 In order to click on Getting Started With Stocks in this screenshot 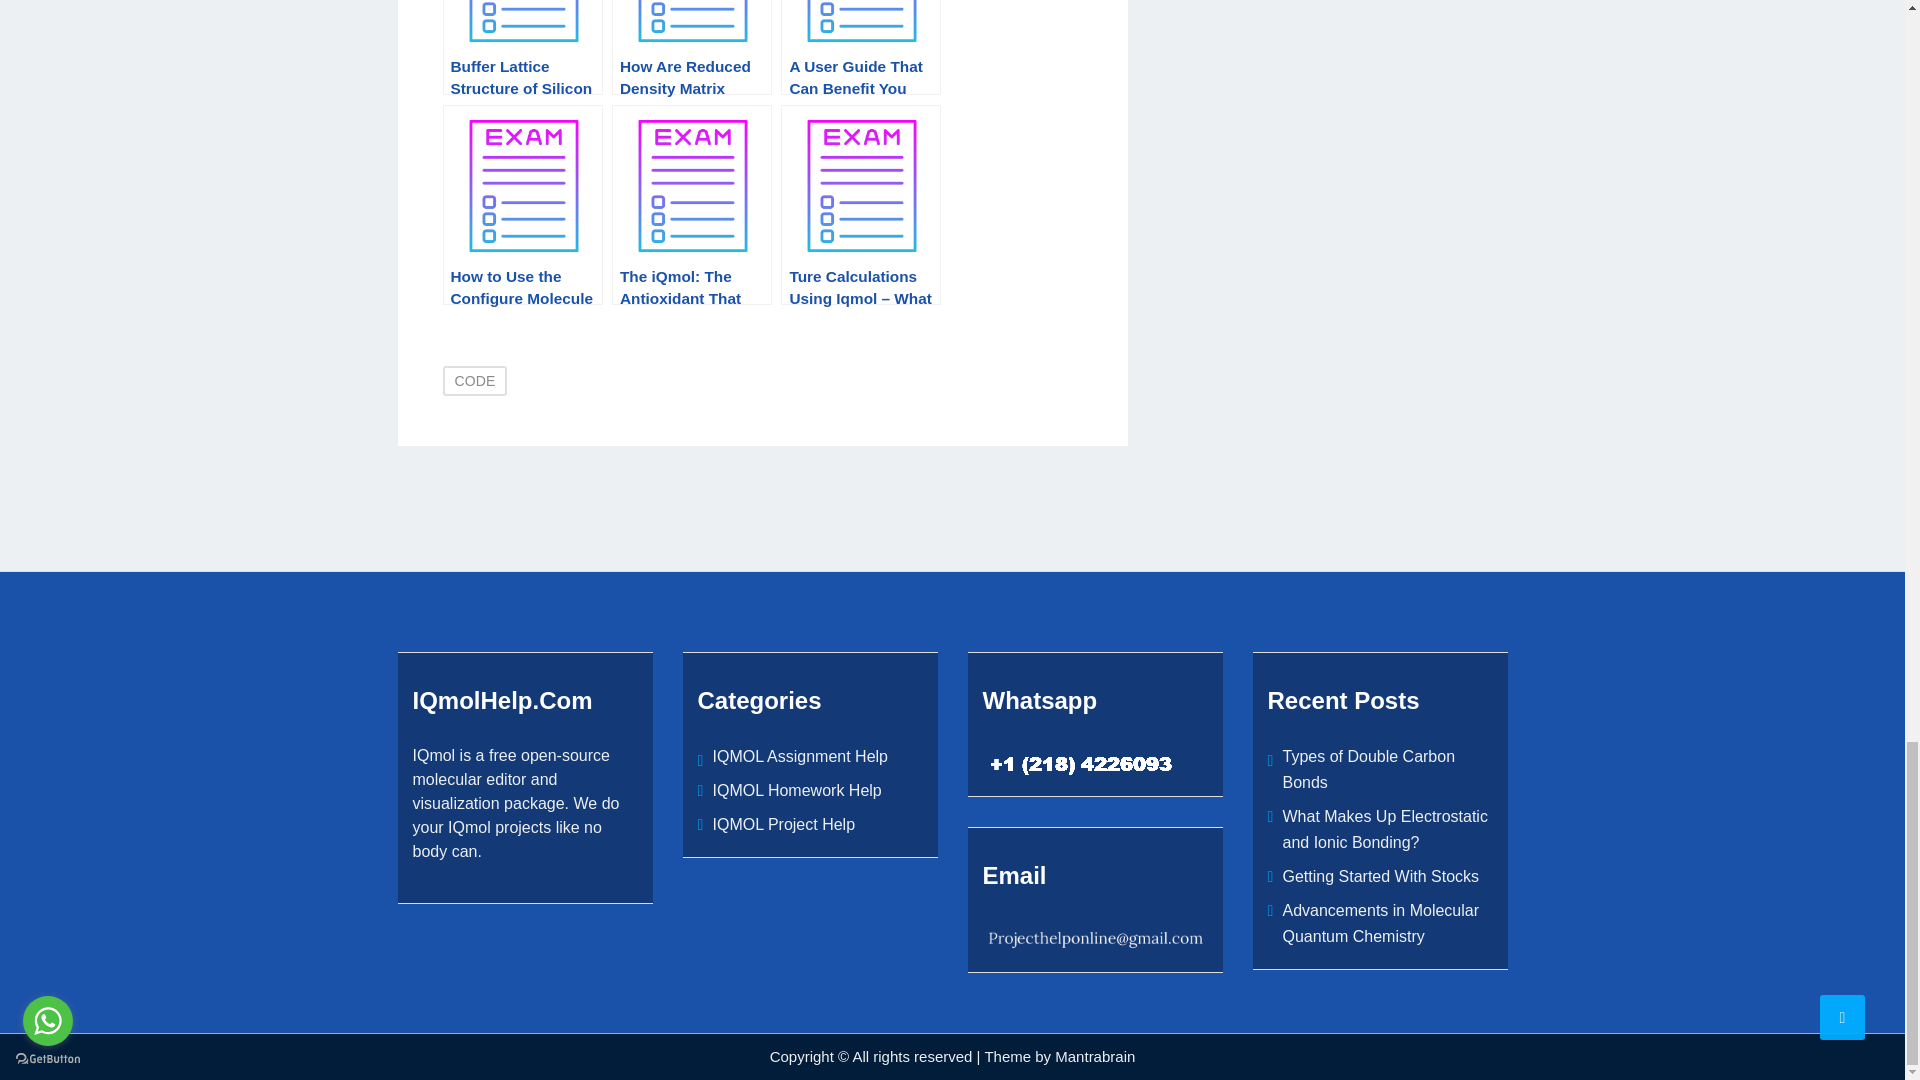, I will do `click(1380, 876)`.